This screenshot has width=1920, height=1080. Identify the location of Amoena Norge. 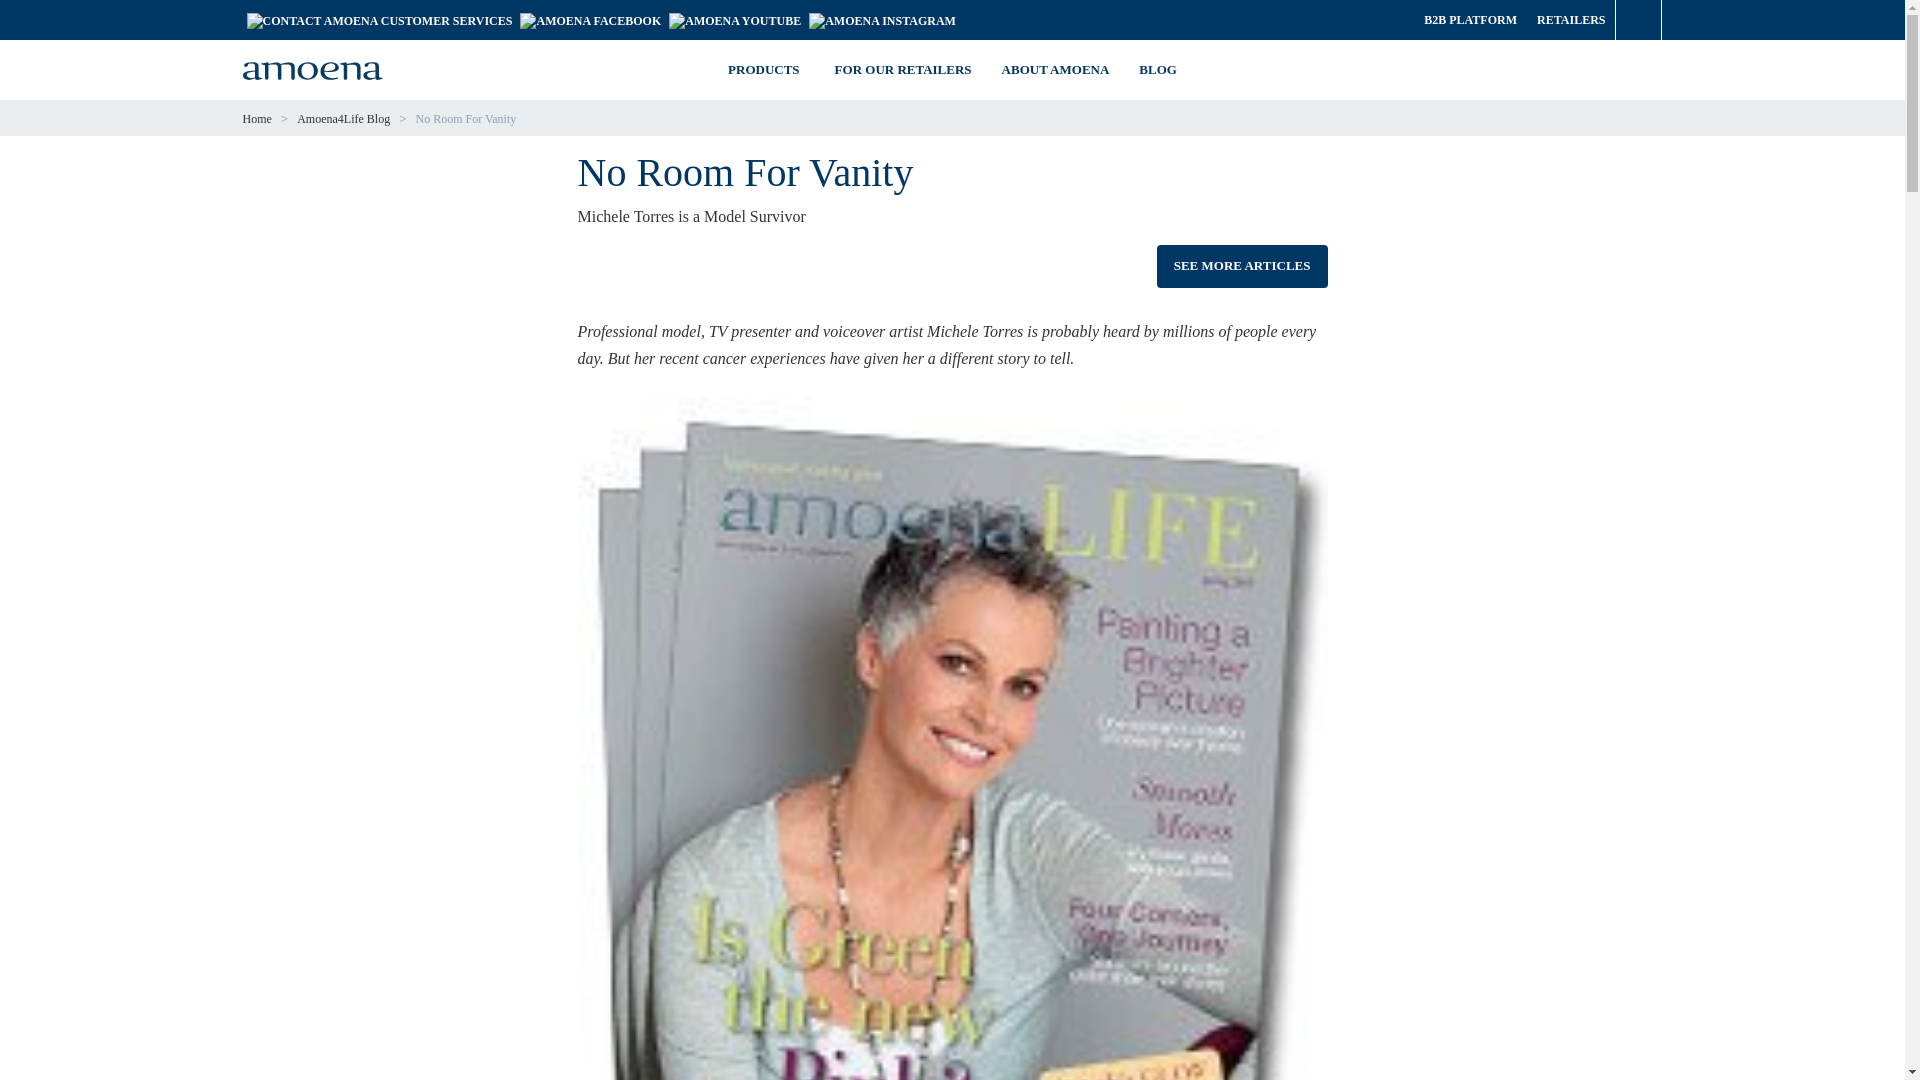
(590, 19).